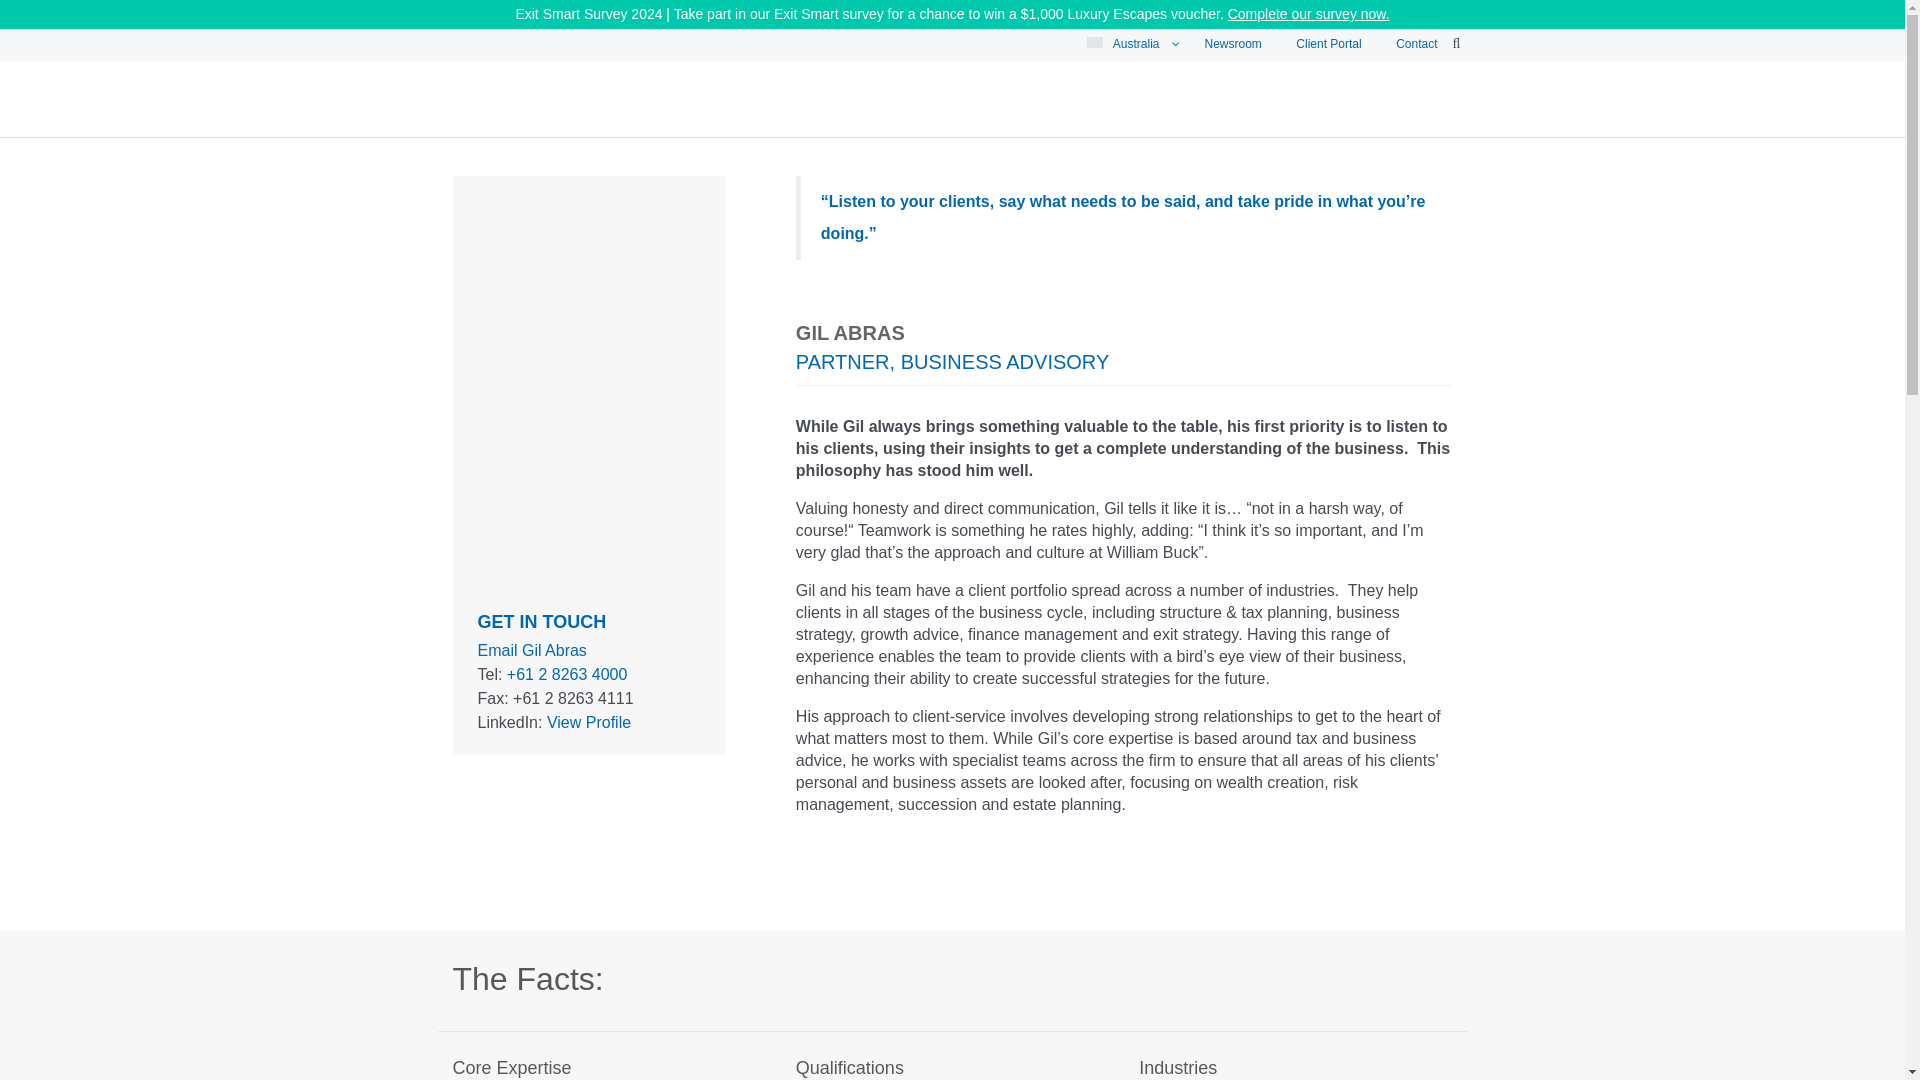 This screenshot has height=1080, width=1920. Describe the element at coordinates (1309, 14) in the screenshot. I see `Complete our survey now.` at that location.